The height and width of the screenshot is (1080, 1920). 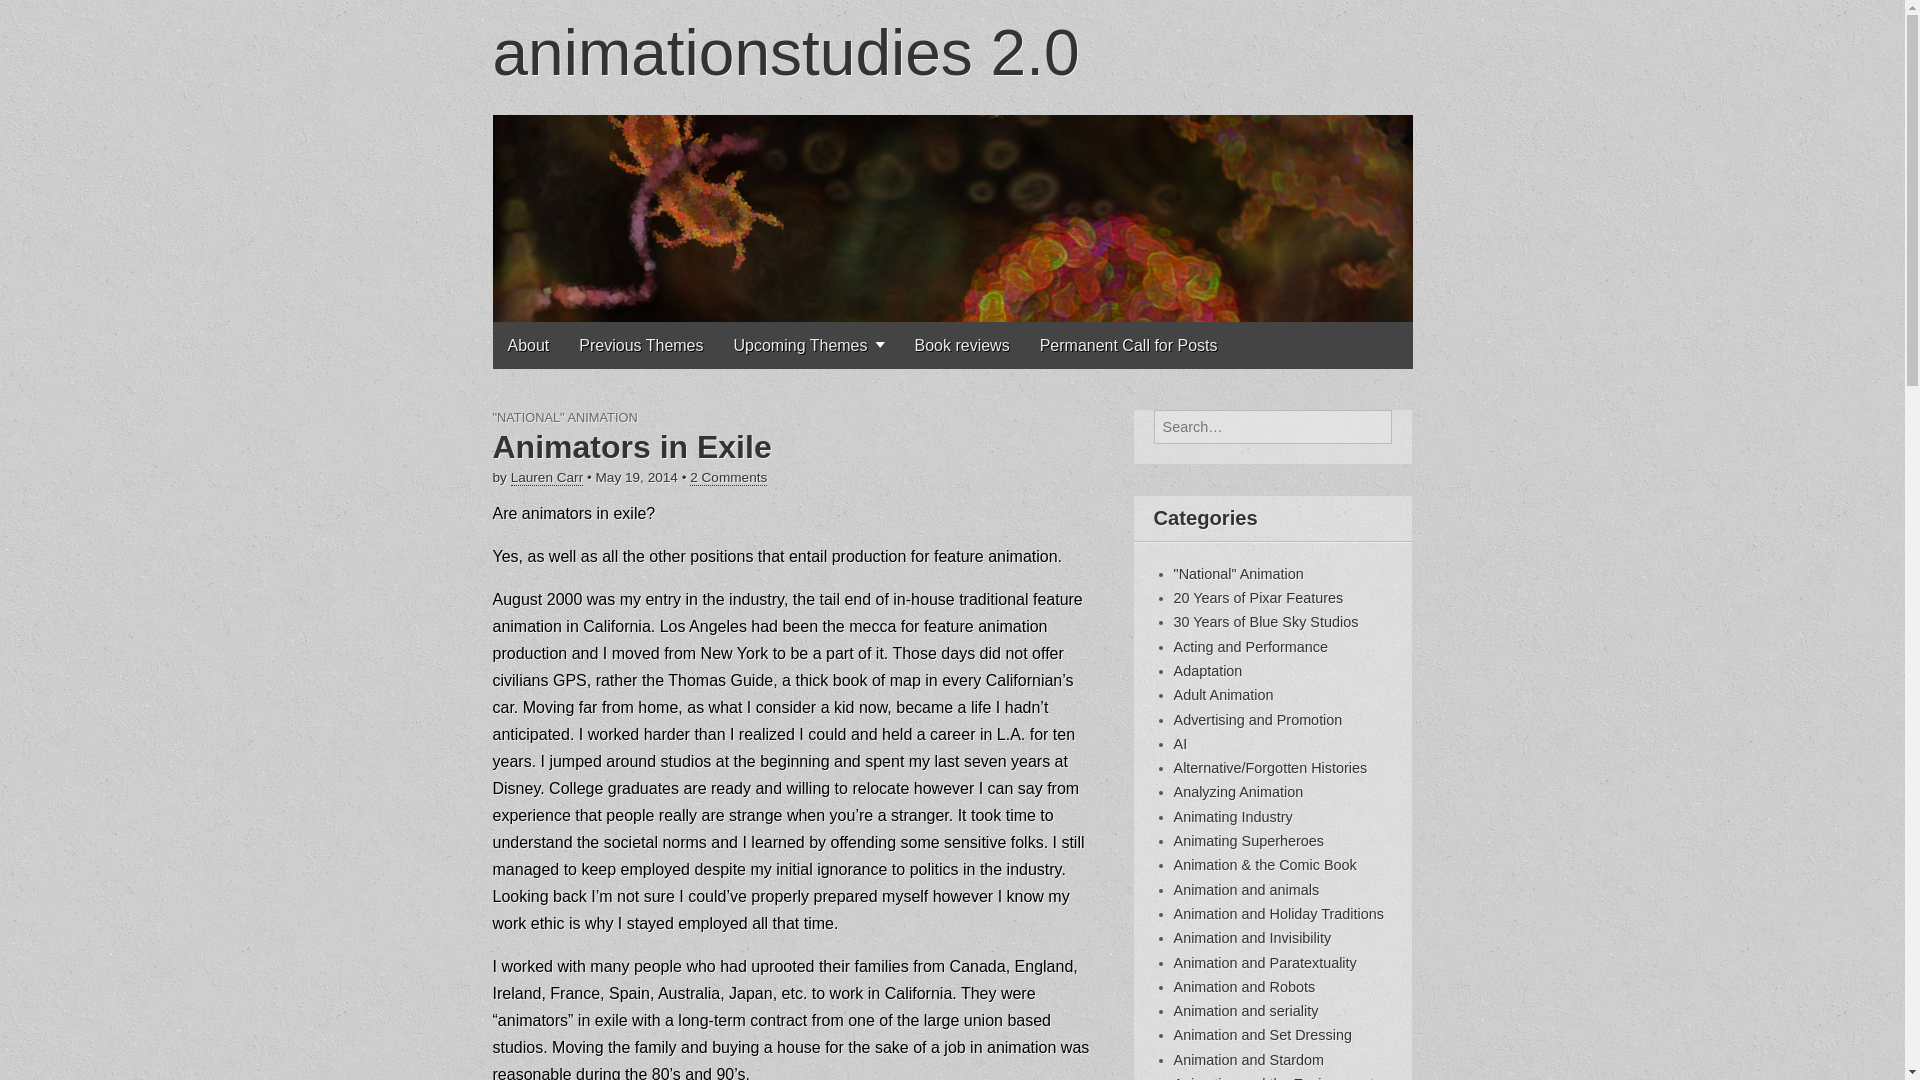 I want to click on About, so click(x=528, y=345).